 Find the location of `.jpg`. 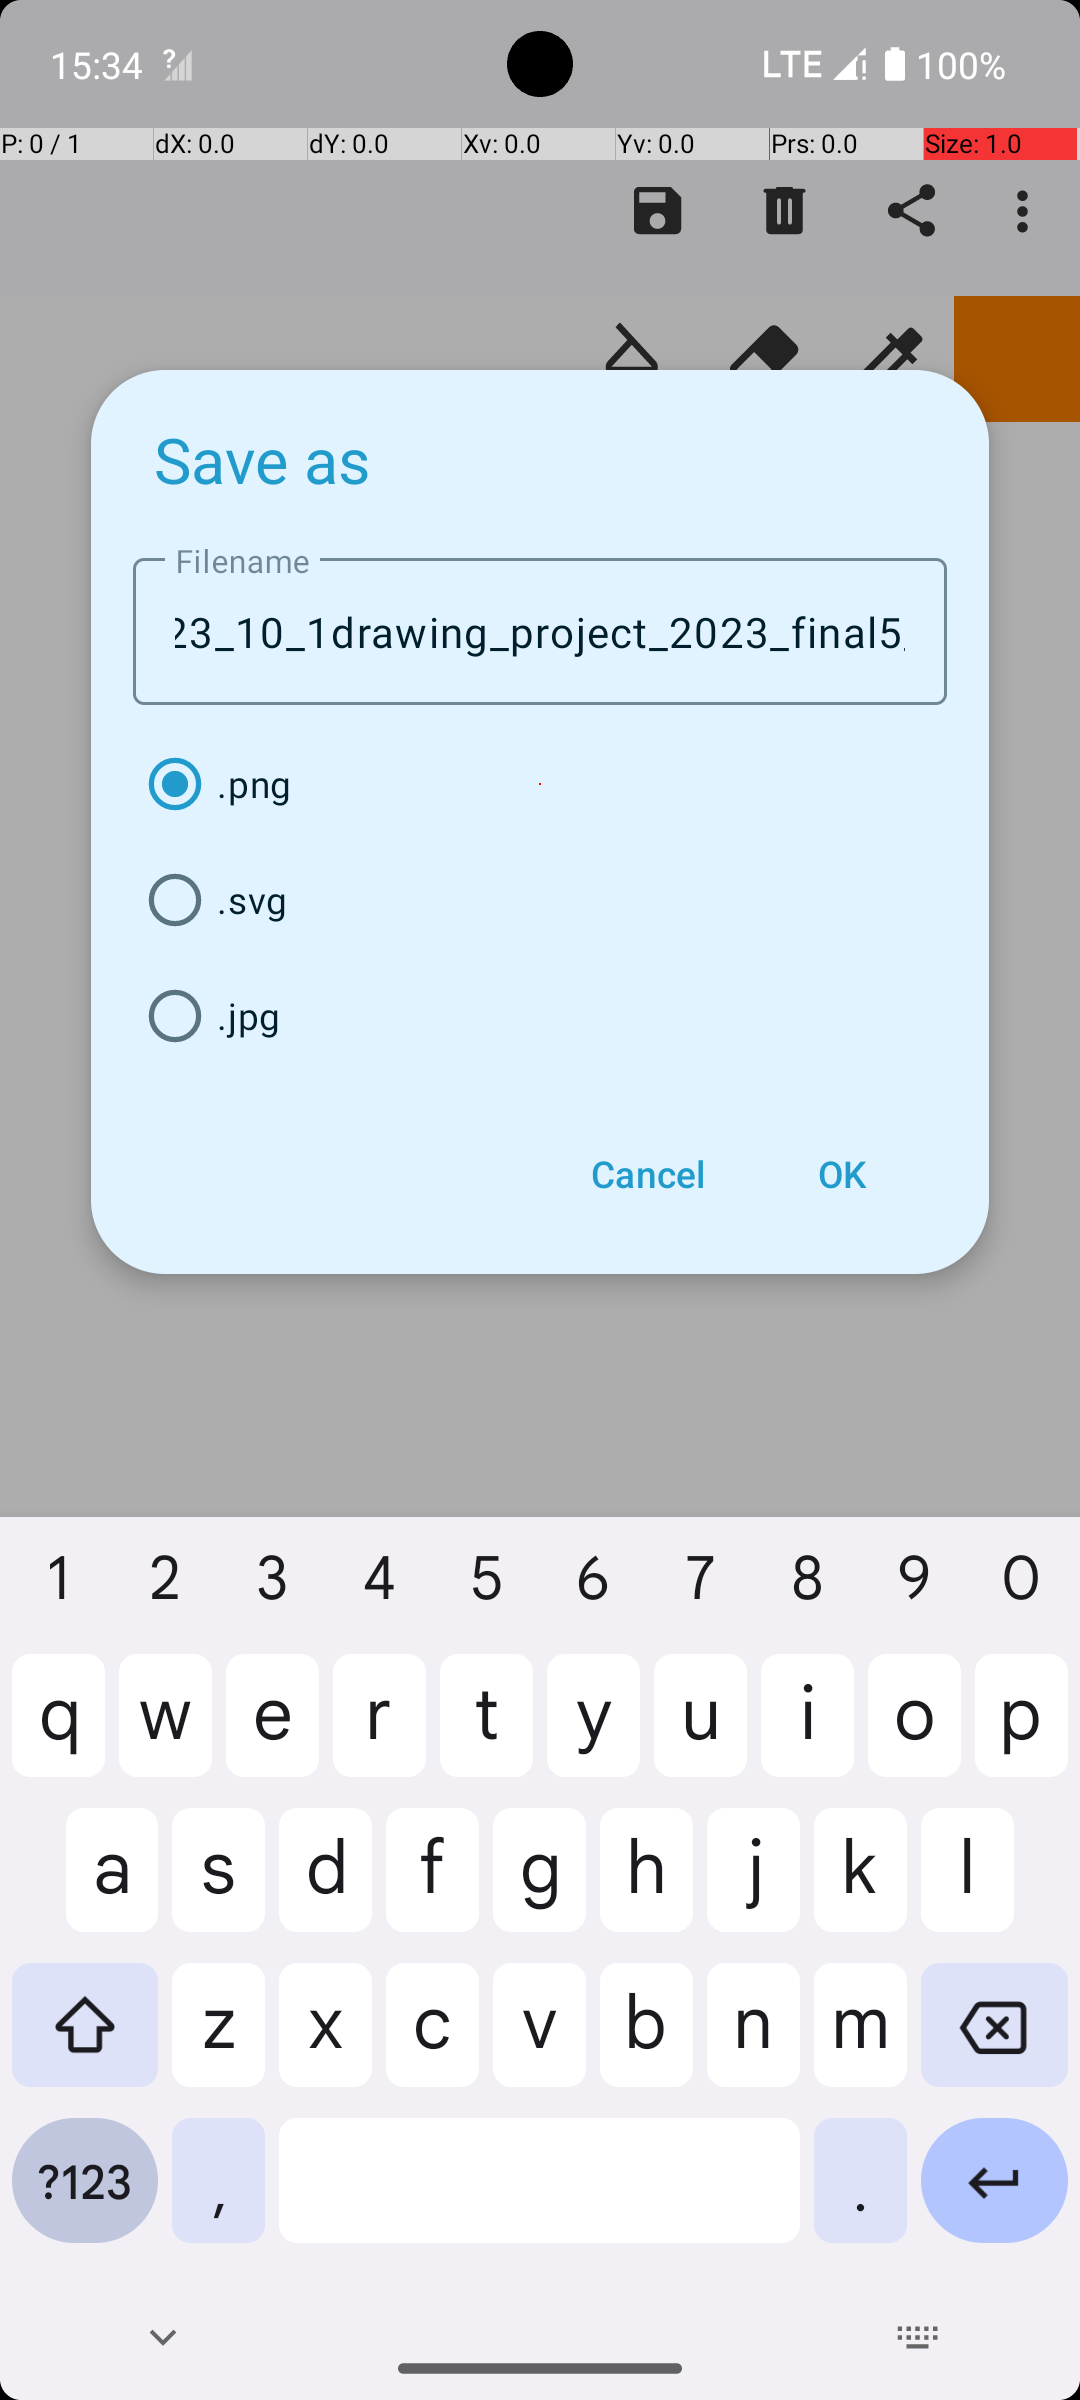

.jpg is located at coordinates (540, 1016).